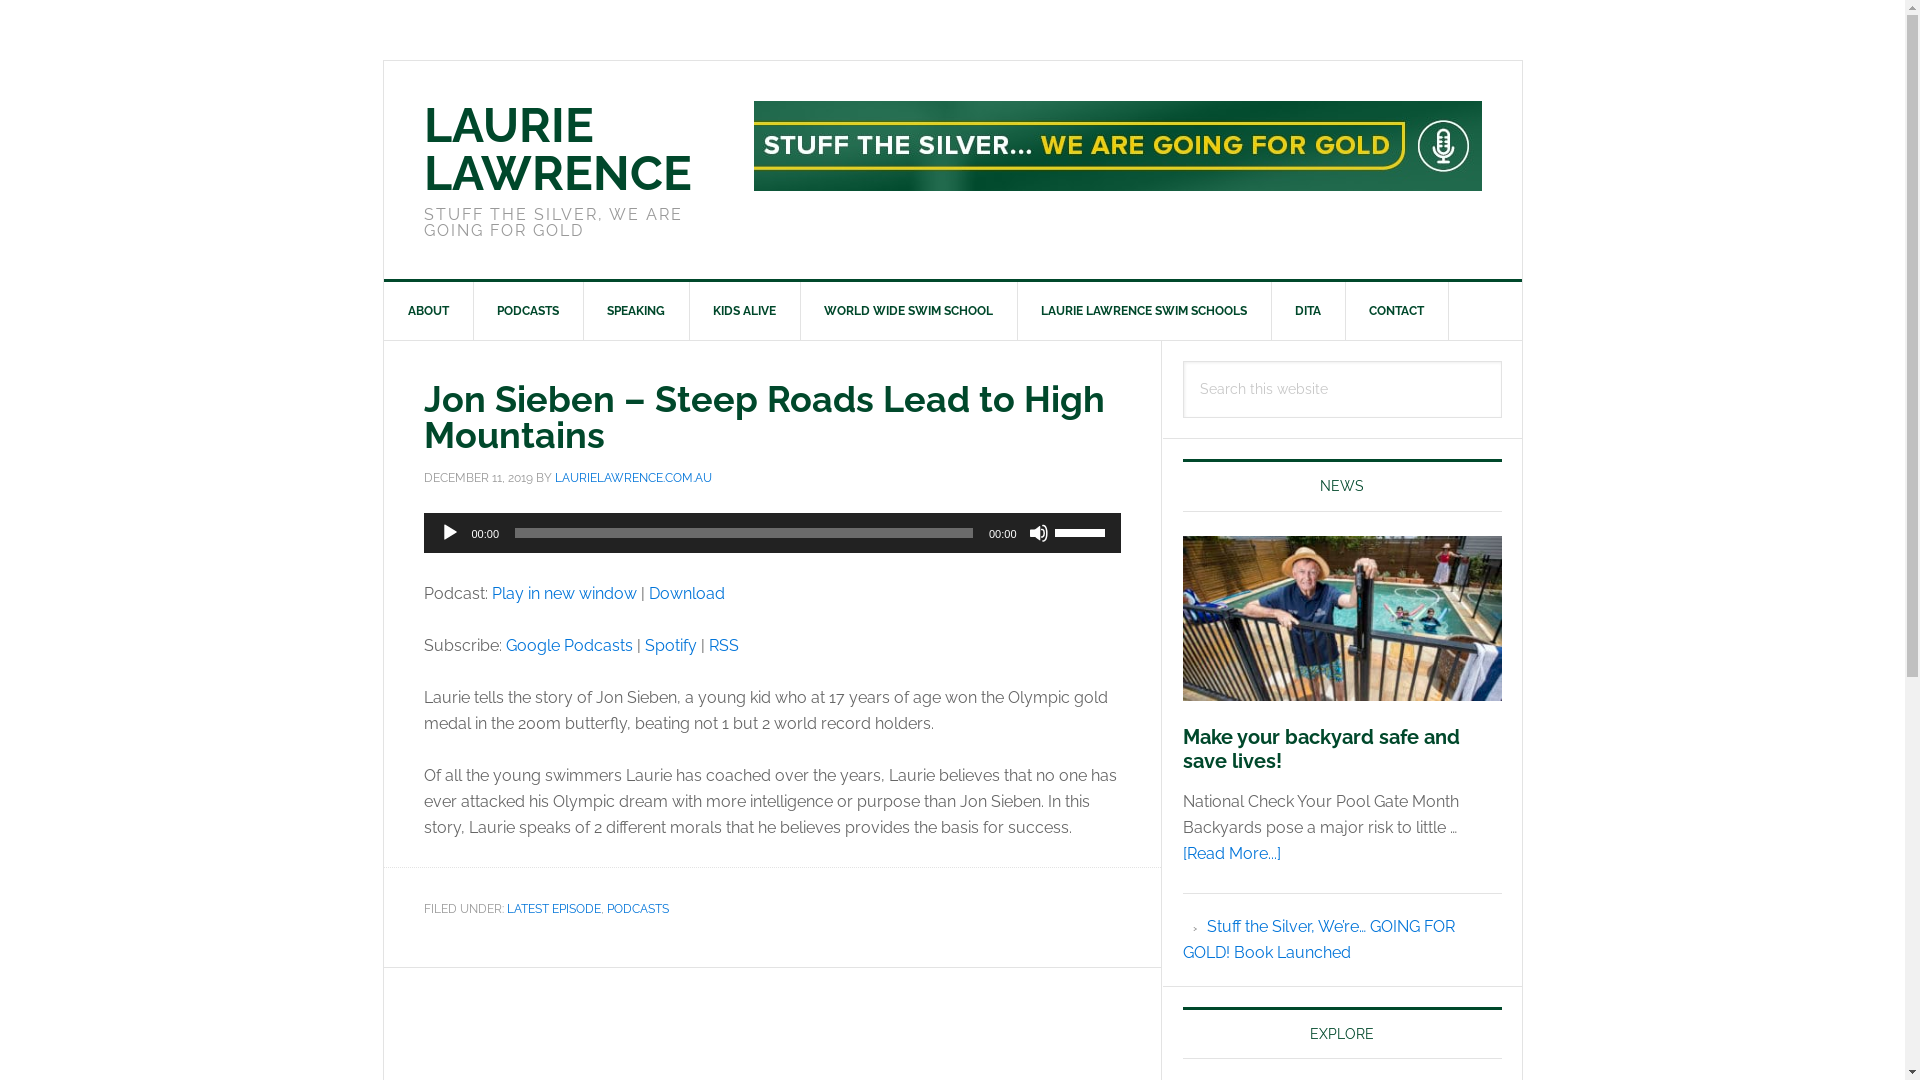  Describe the element at coordinates (1082, 530) in the screenshot. I see `Use Up/Down Arrow keys to increase or decrease volume.` at that location.